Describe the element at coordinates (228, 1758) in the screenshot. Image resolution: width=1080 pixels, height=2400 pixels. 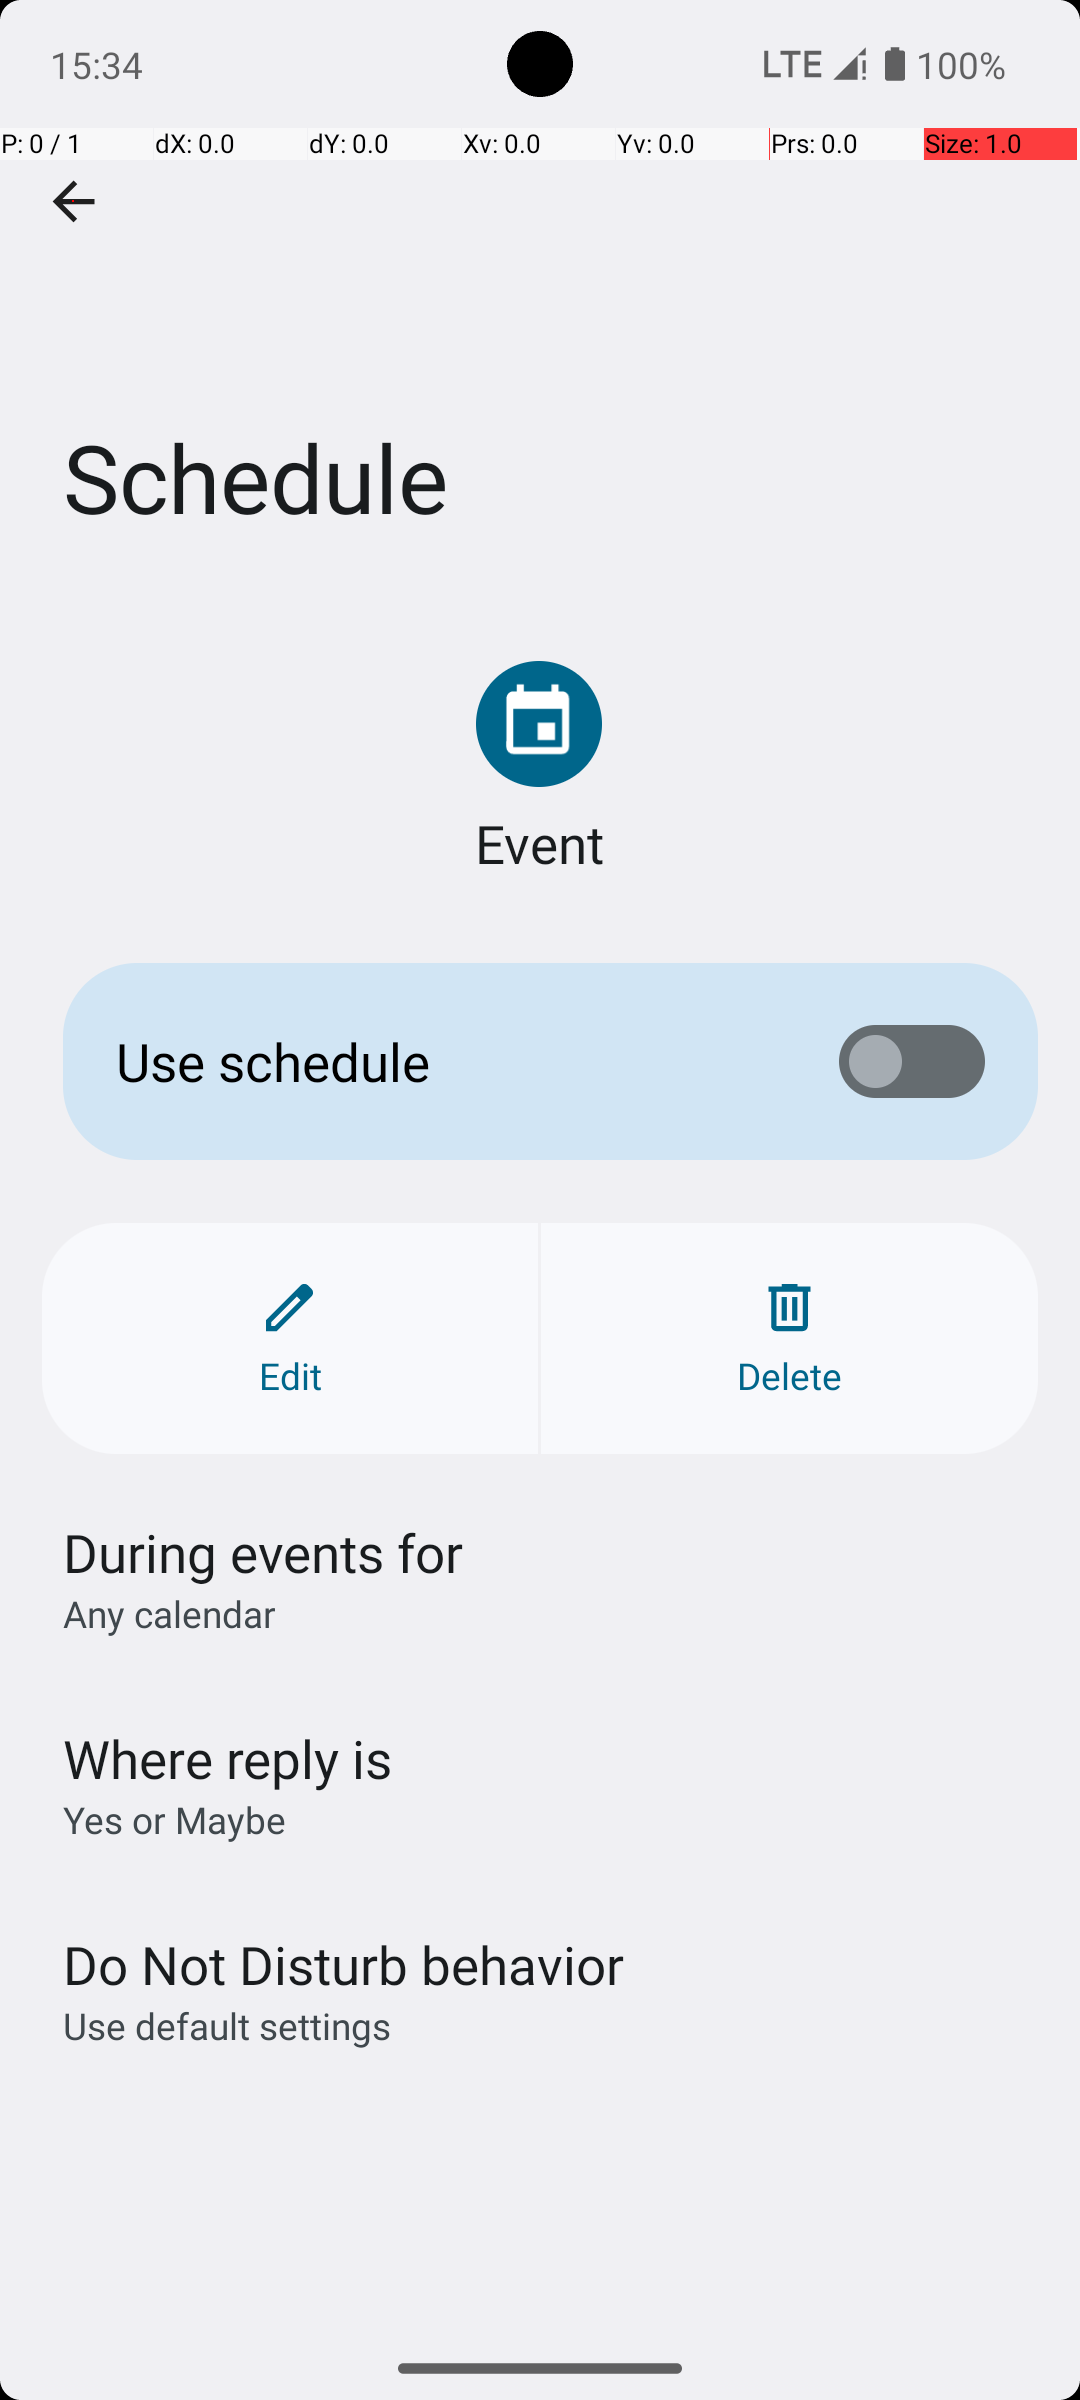
I see `Where reply is` at that location.